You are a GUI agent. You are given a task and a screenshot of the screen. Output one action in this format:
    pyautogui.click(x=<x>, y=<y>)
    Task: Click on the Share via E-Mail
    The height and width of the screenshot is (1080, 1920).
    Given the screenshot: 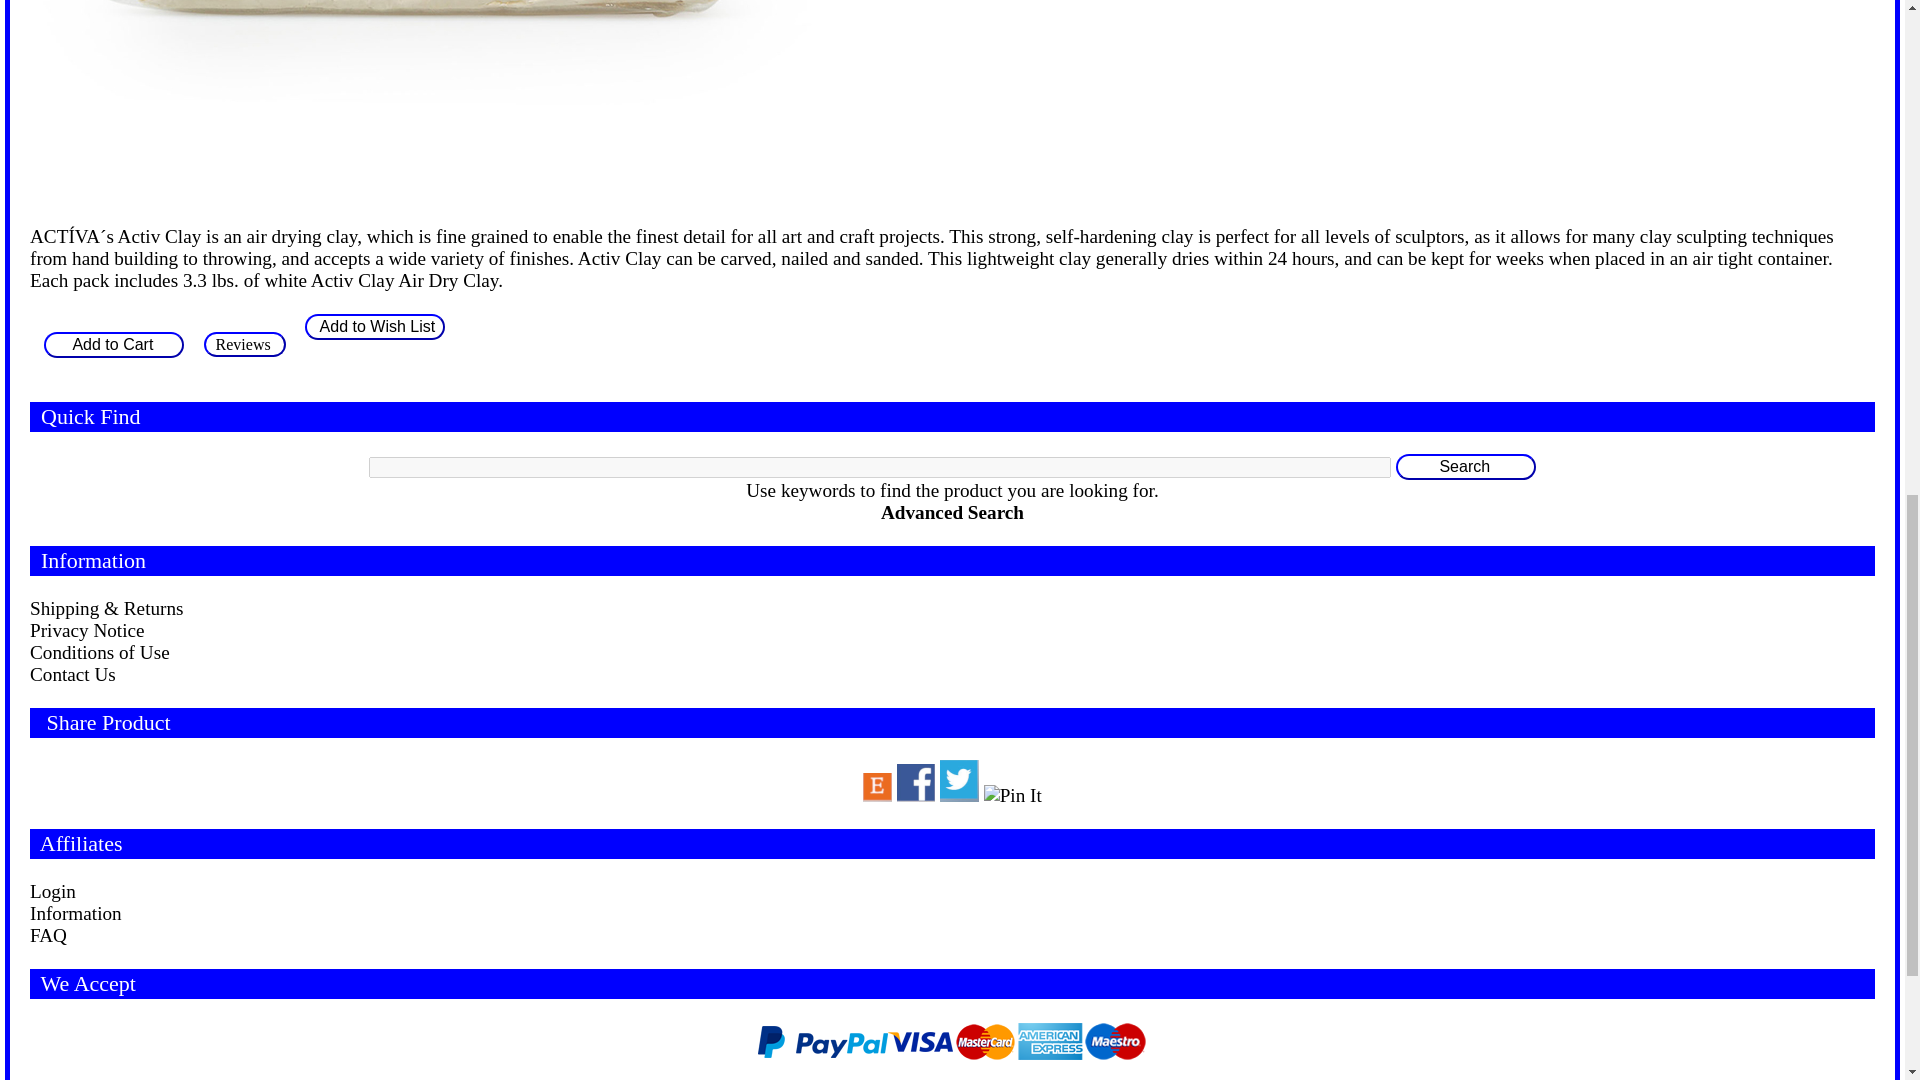 What is the action you would take?
    pyautogui.click(x=877, y=788)
    